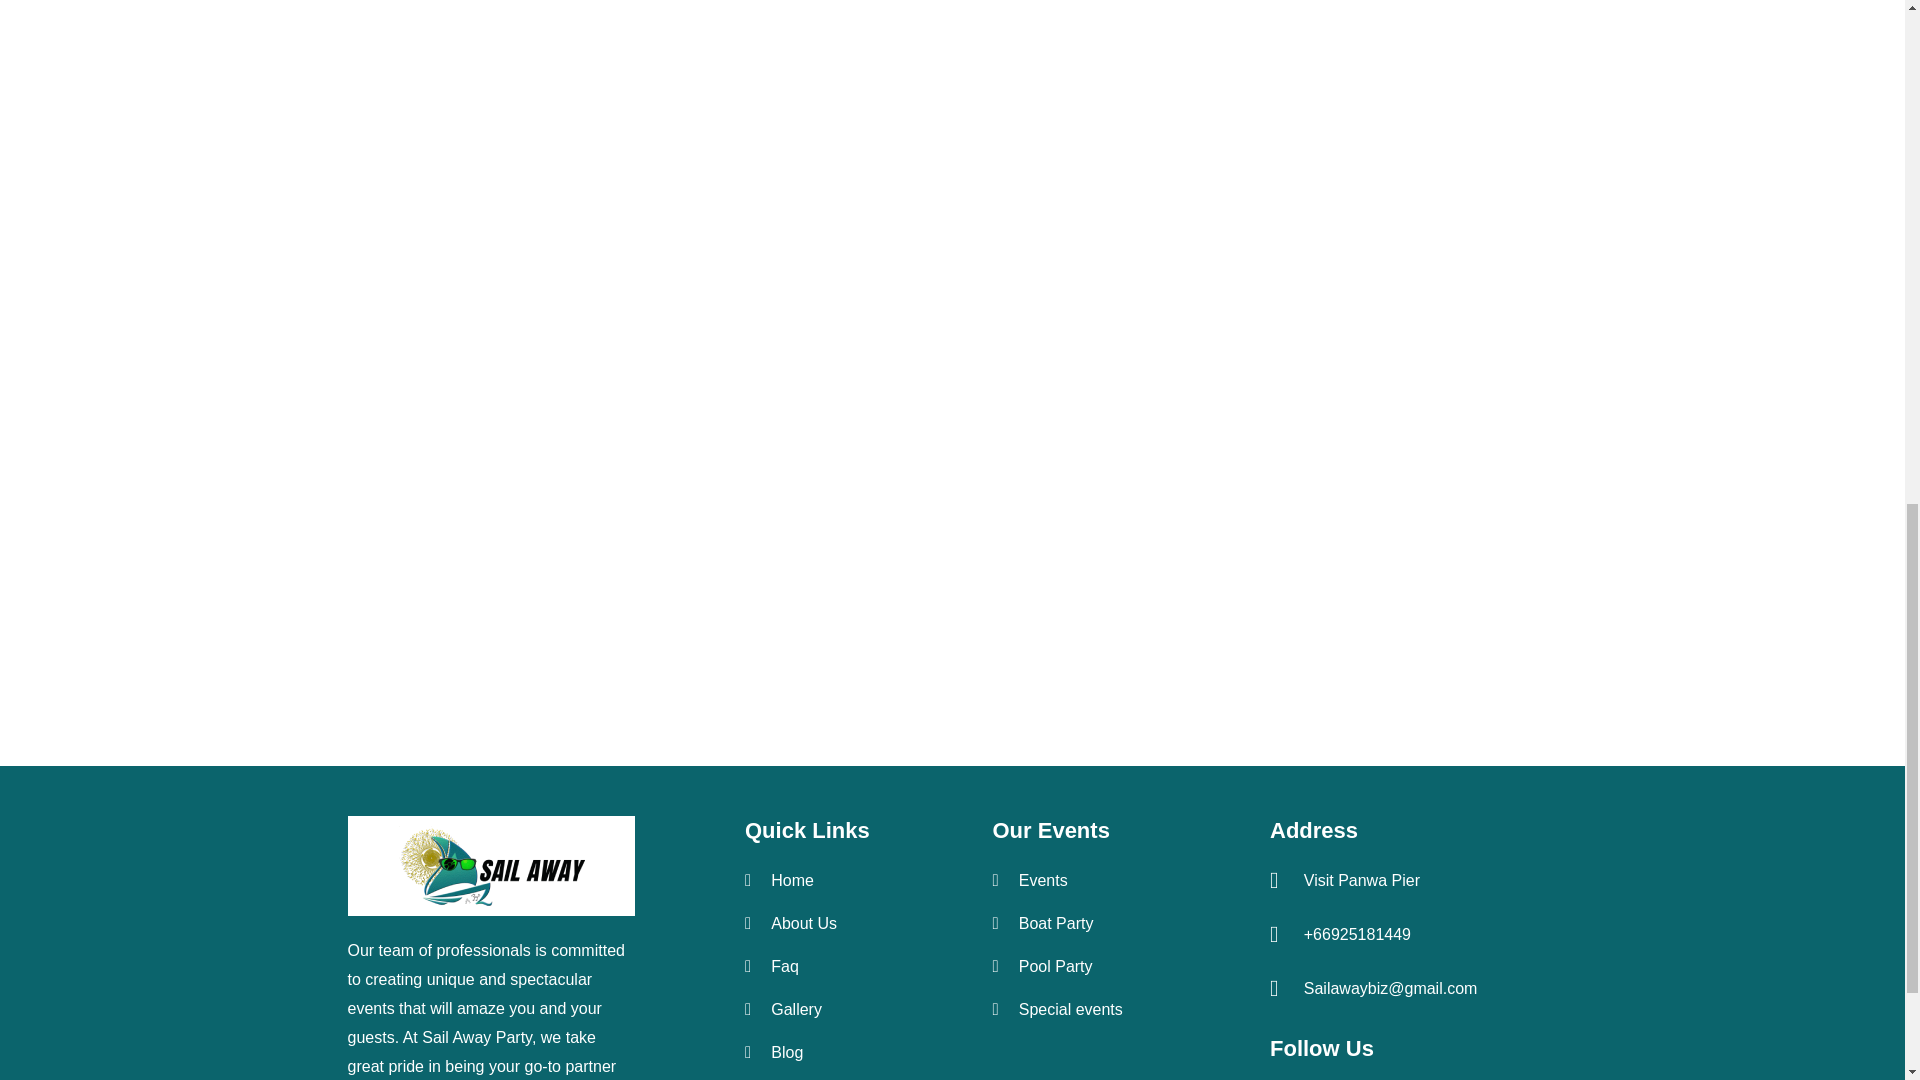  Describe the element at coordinates (843, 1052) in the screenshot. I see `Blog` at that location.